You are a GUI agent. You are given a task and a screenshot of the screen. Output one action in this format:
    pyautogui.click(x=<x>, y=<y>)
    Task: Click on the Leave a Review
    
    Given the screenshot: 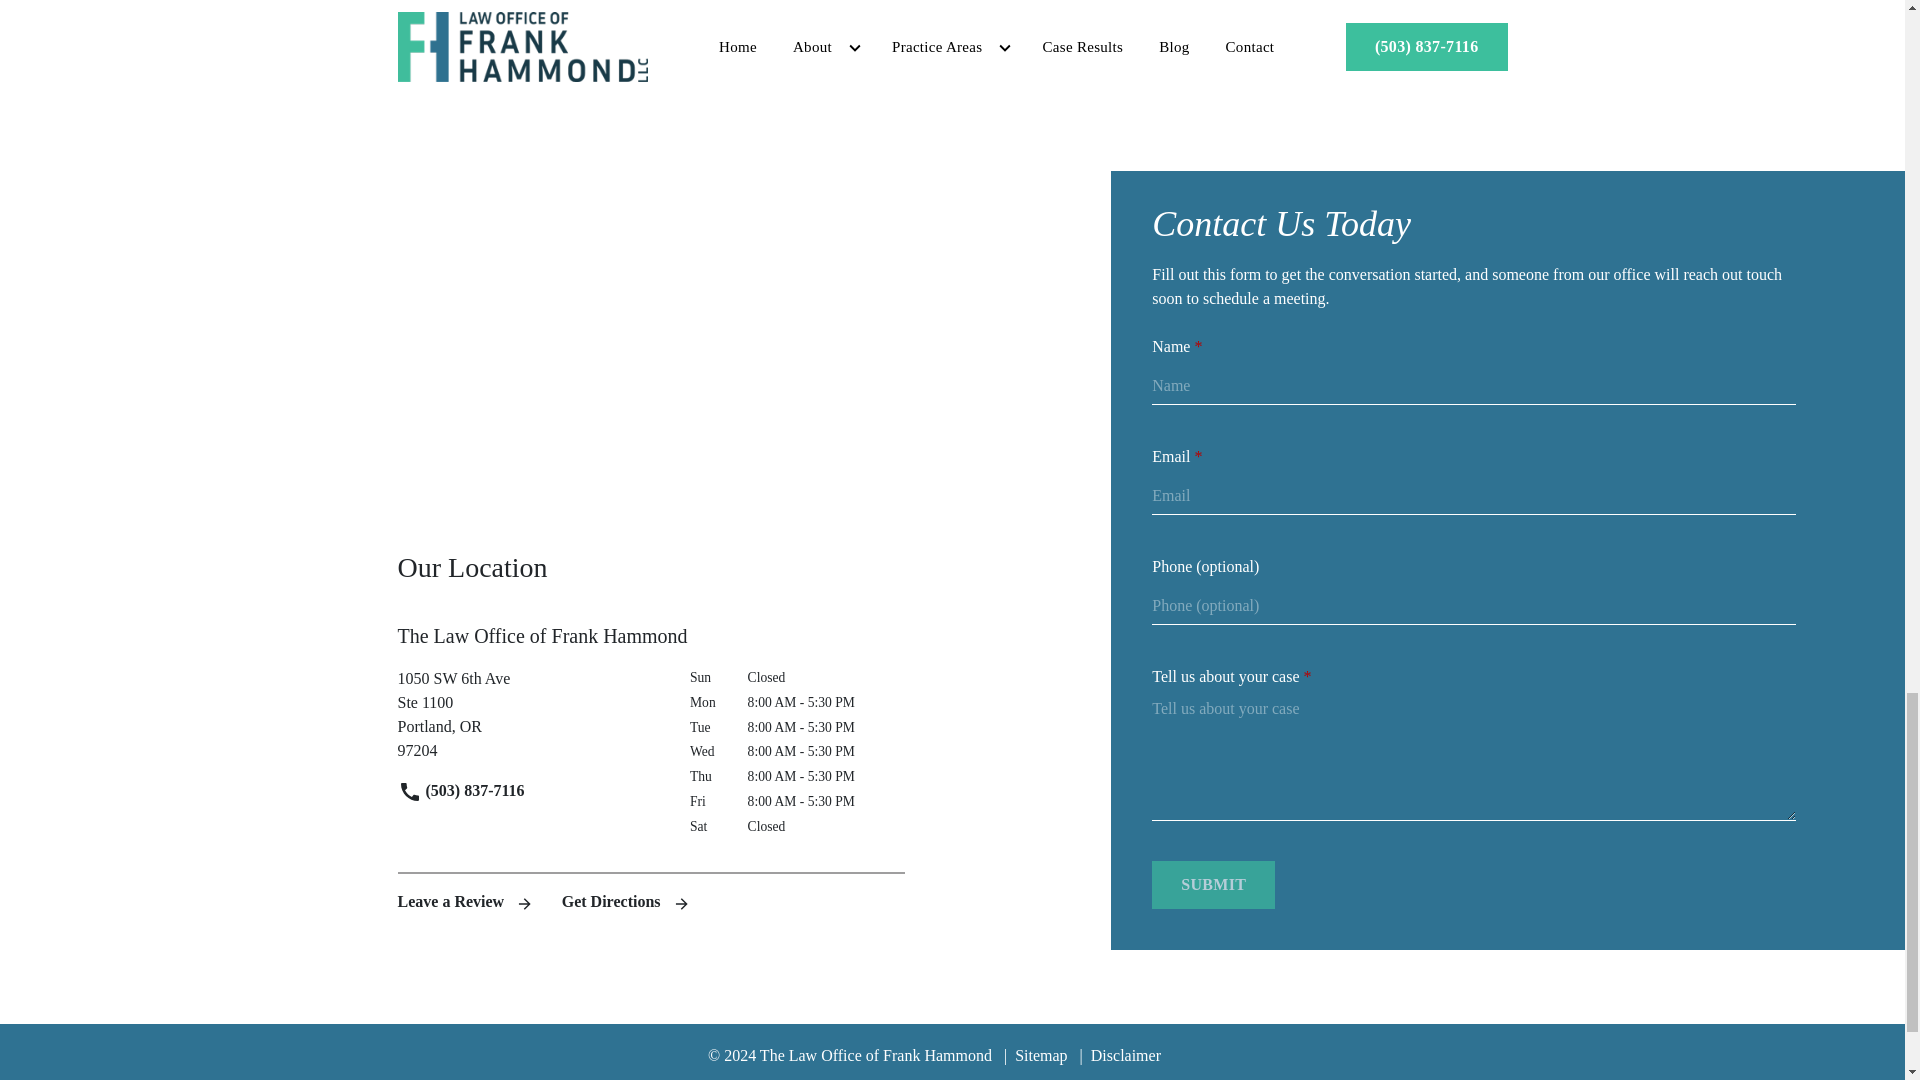 What is the action you would take?
    pyautogui.click(x=467, y=902)
    